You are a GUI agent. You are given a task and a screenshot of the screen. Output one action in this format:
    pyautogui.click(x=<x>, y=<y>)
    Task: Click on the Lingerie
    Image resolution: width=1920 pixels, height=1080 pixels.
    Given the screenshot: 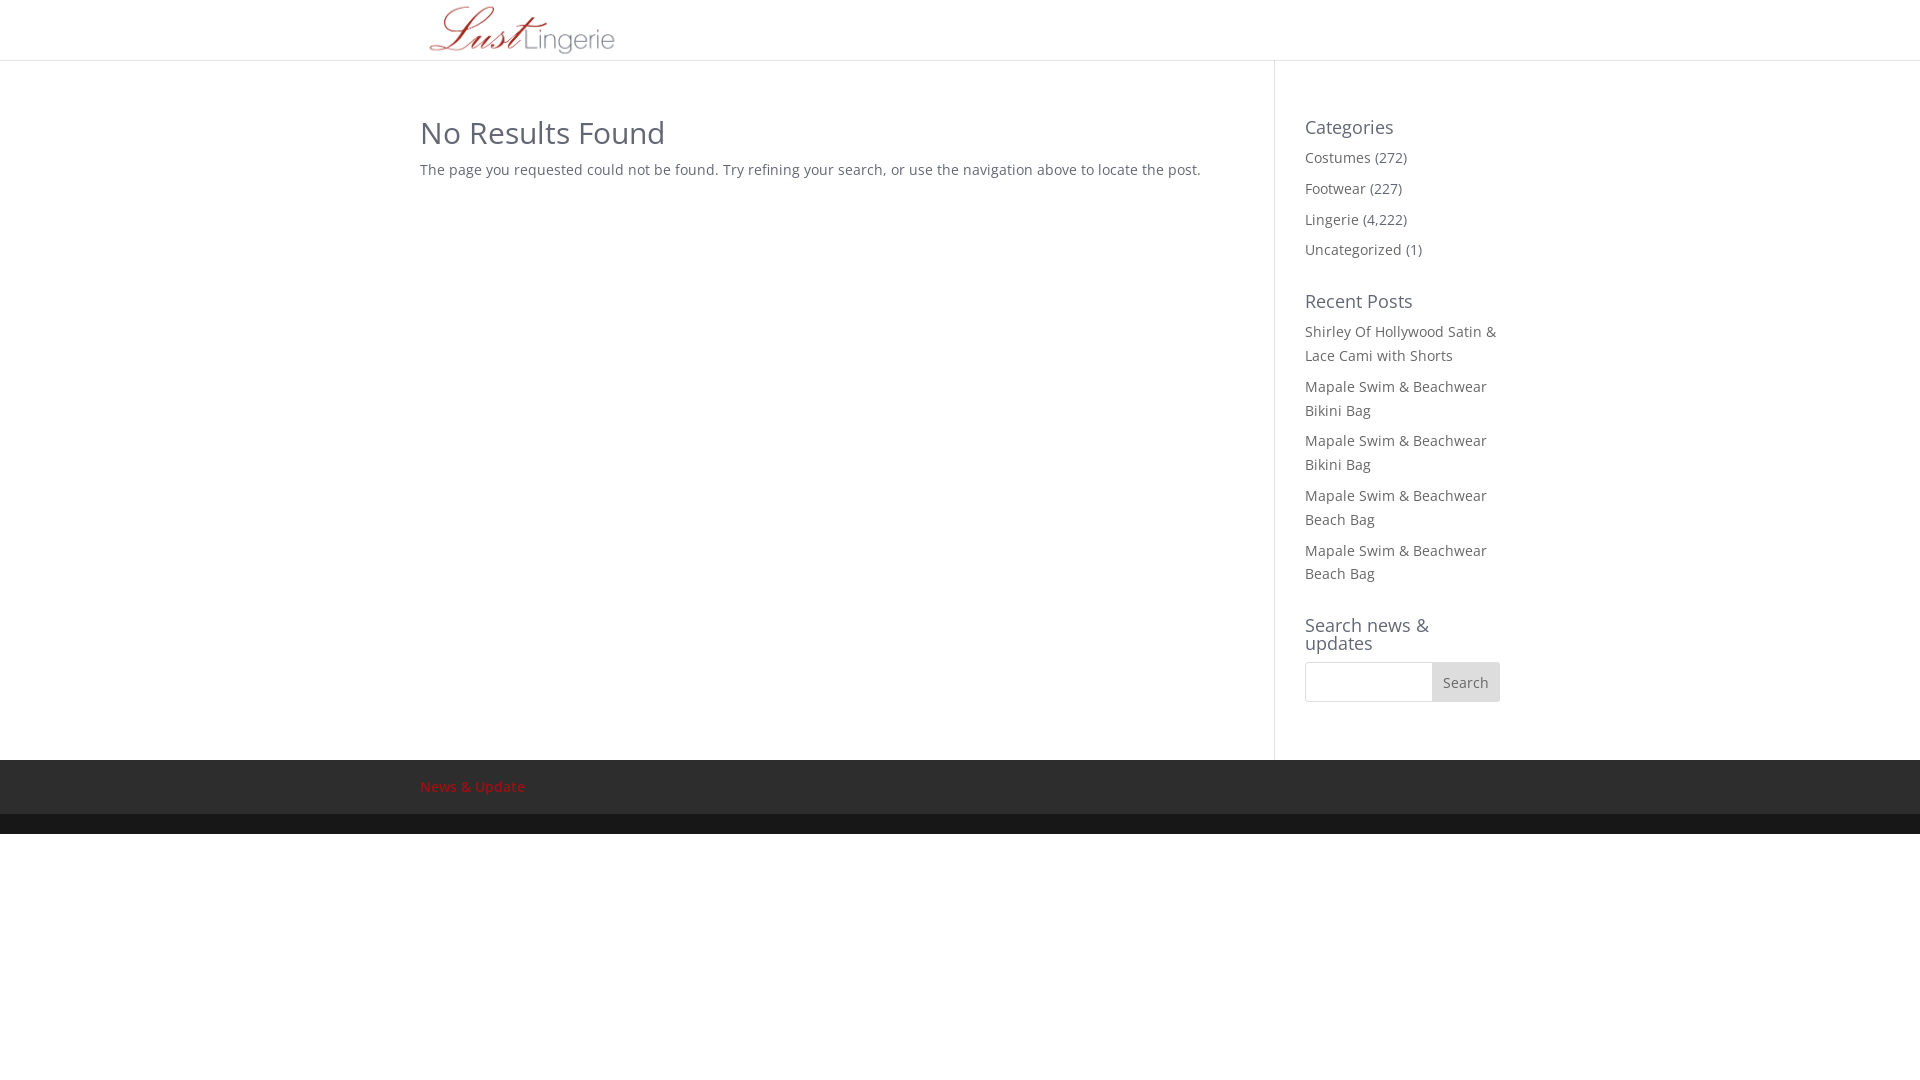 What is the action you would take?
    pyautogui.click(x=1332, y=220)
    